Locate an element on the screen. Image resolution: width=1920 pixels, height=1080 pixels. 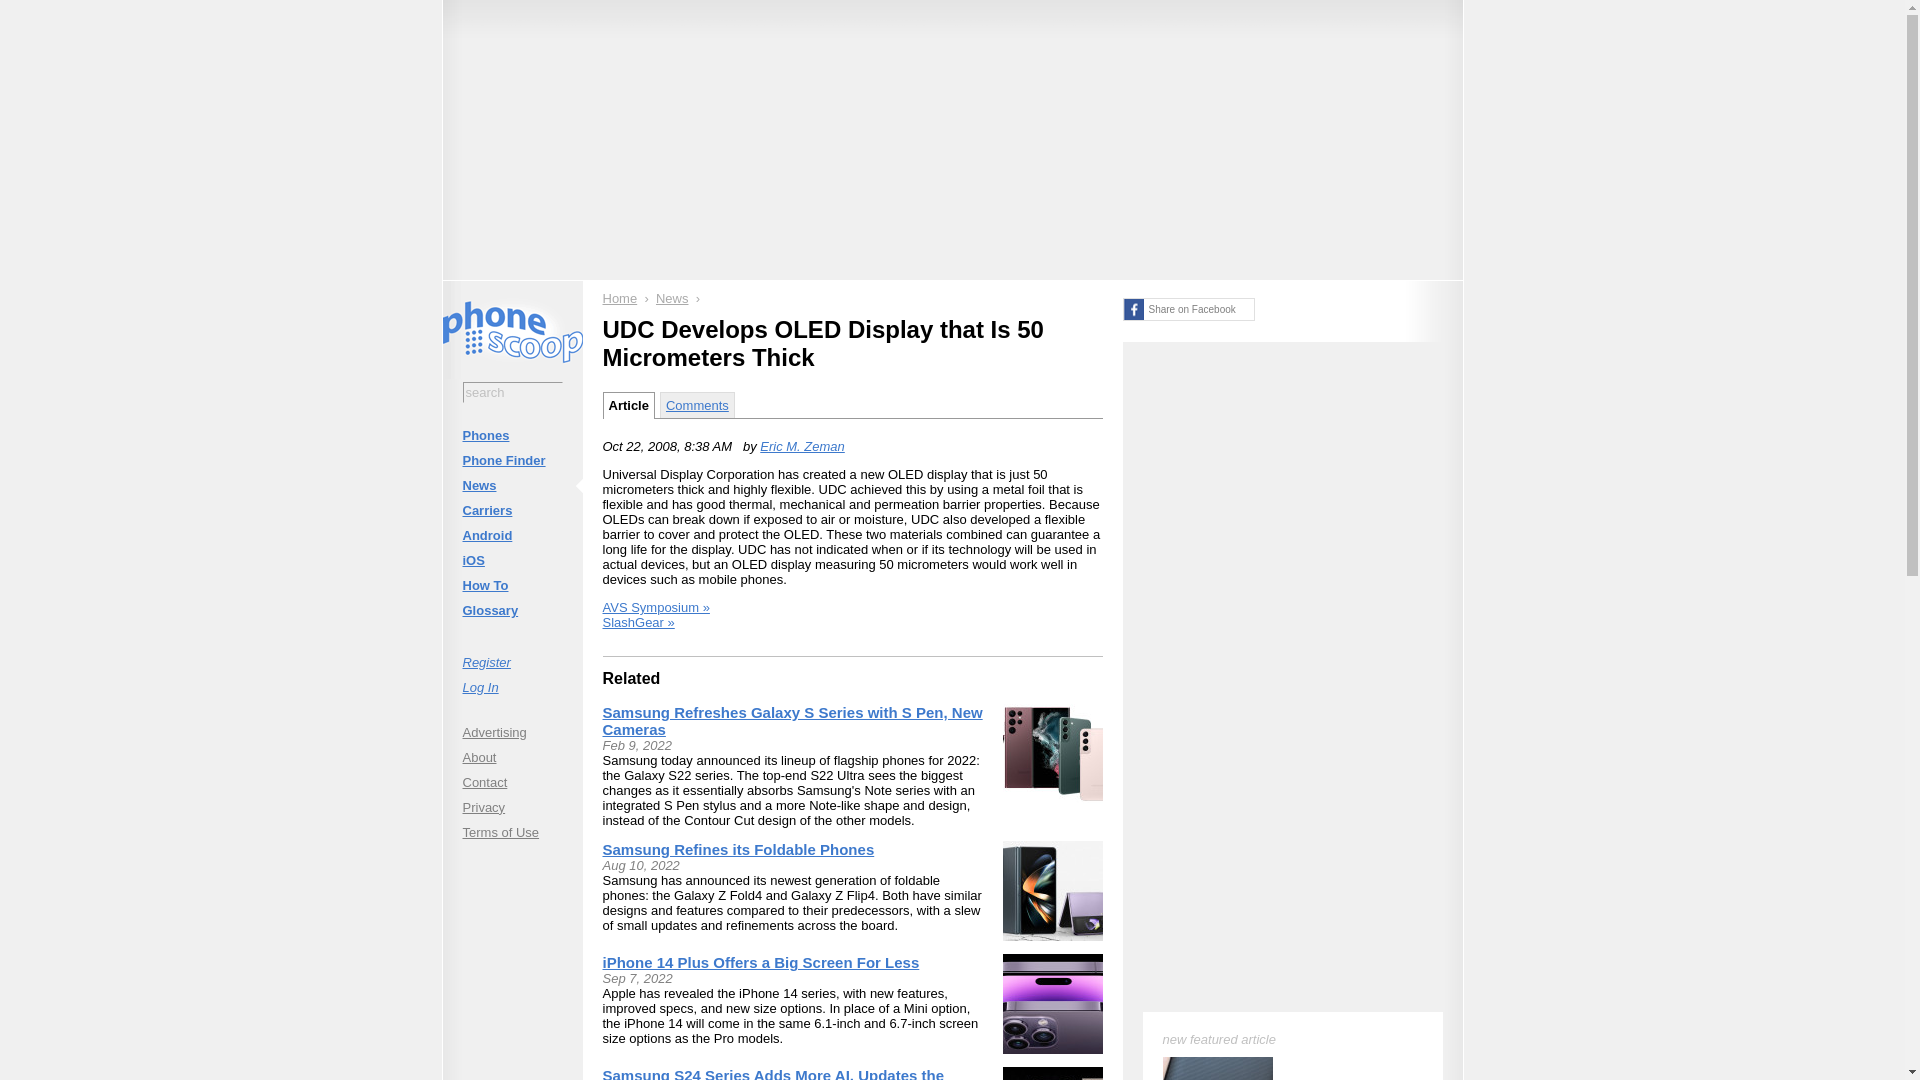
Android is located at coordinates (511, 534).